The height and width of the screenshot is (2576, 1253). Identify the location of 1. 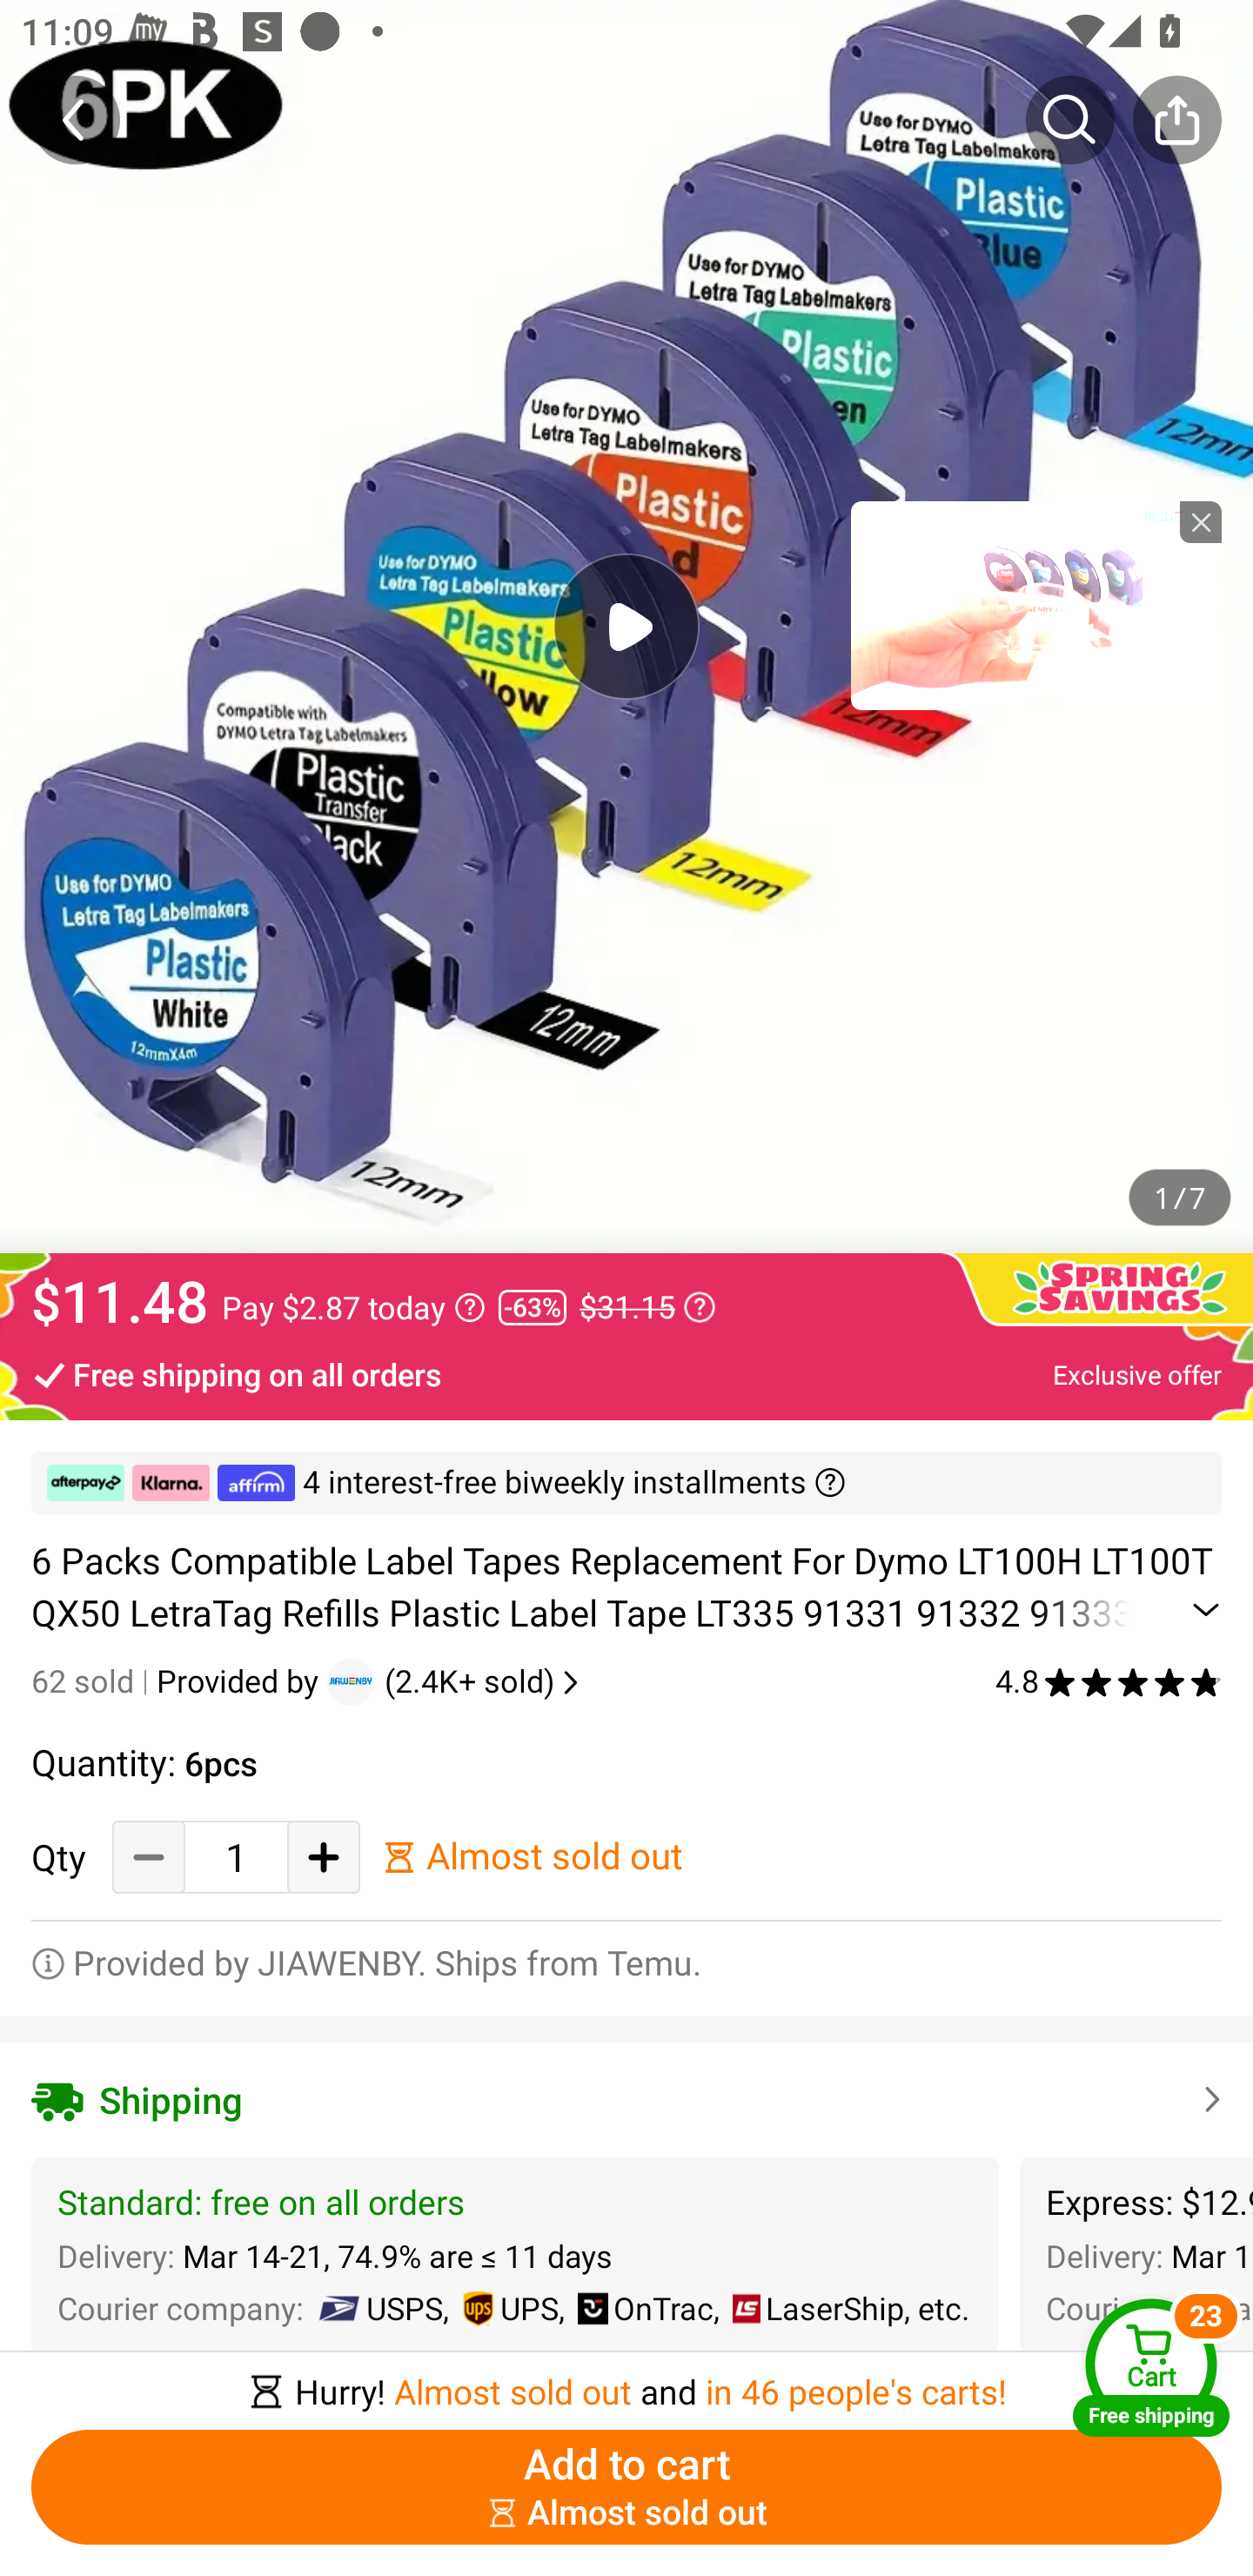
(236, 1857).